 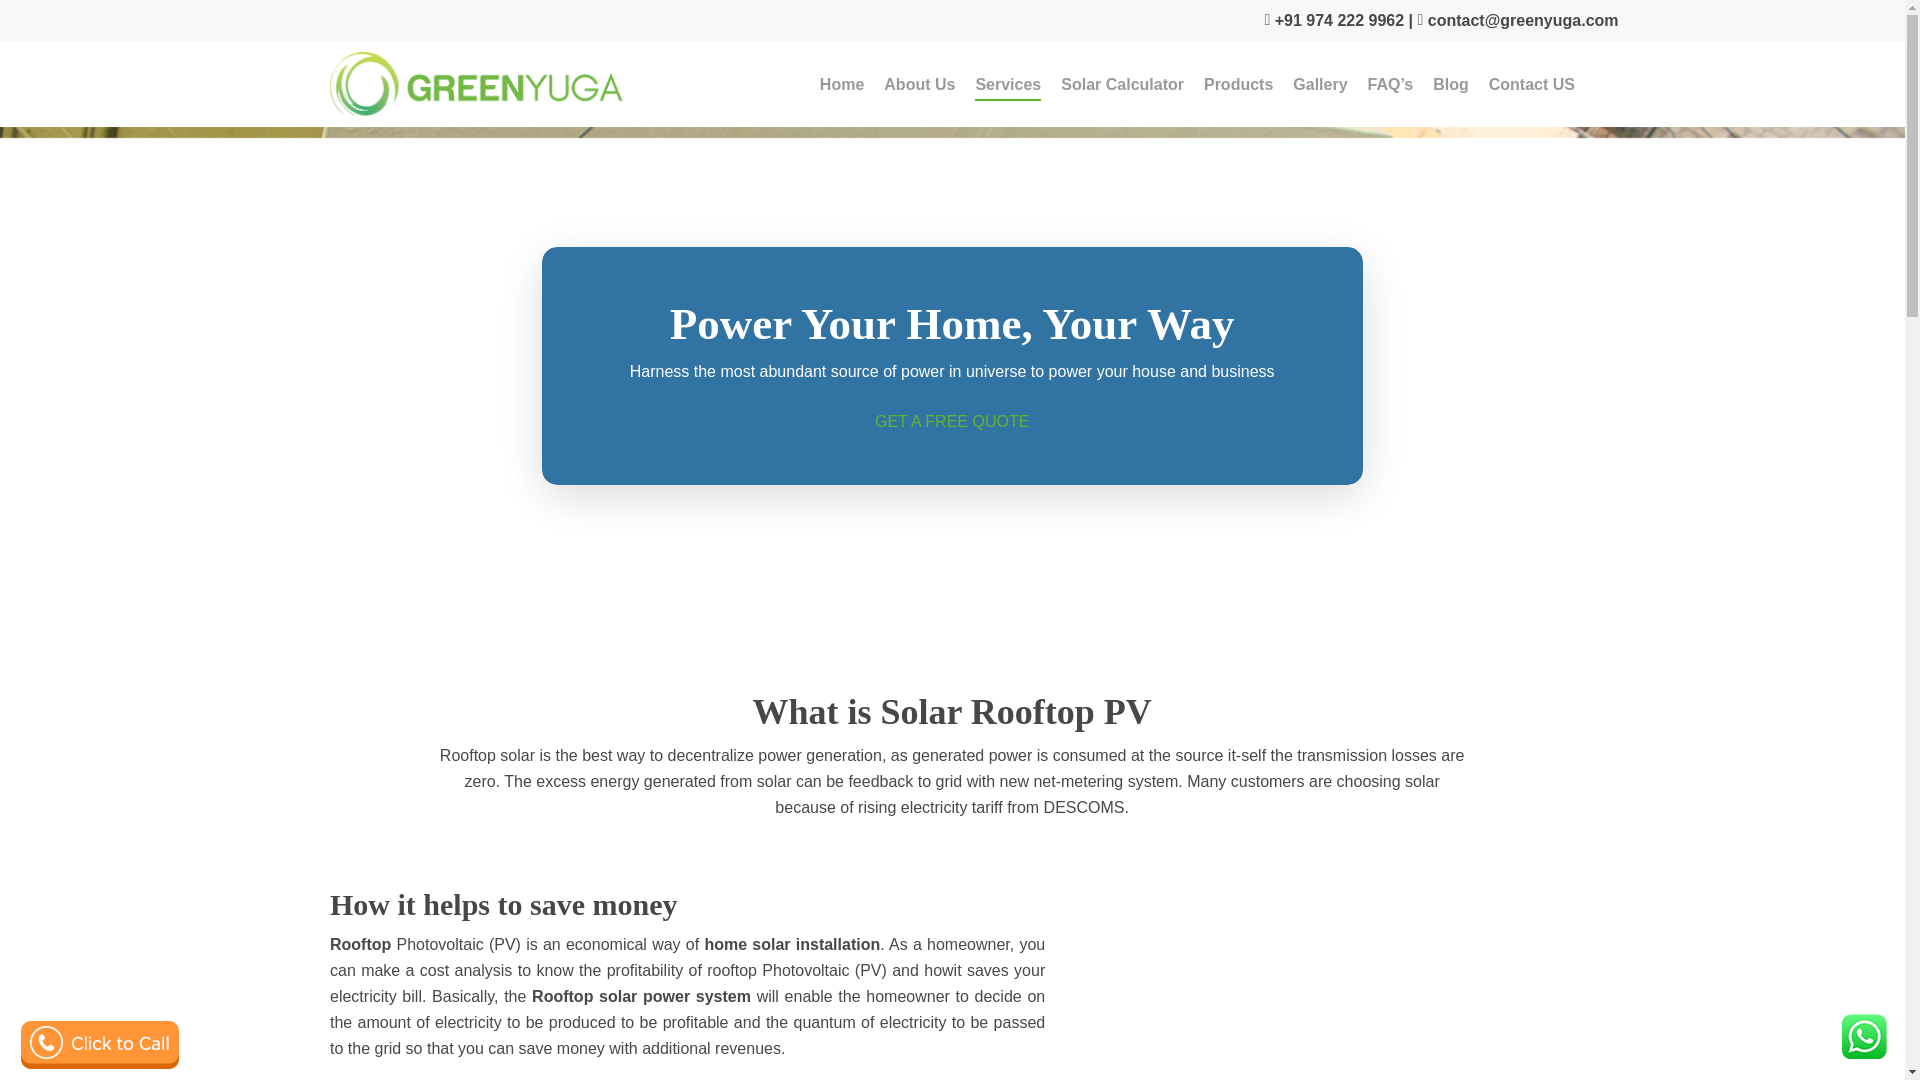 What do you see at coordinates (1238, 85) in the screenshot?
I see `Products` at bounding box center [1238, 85].